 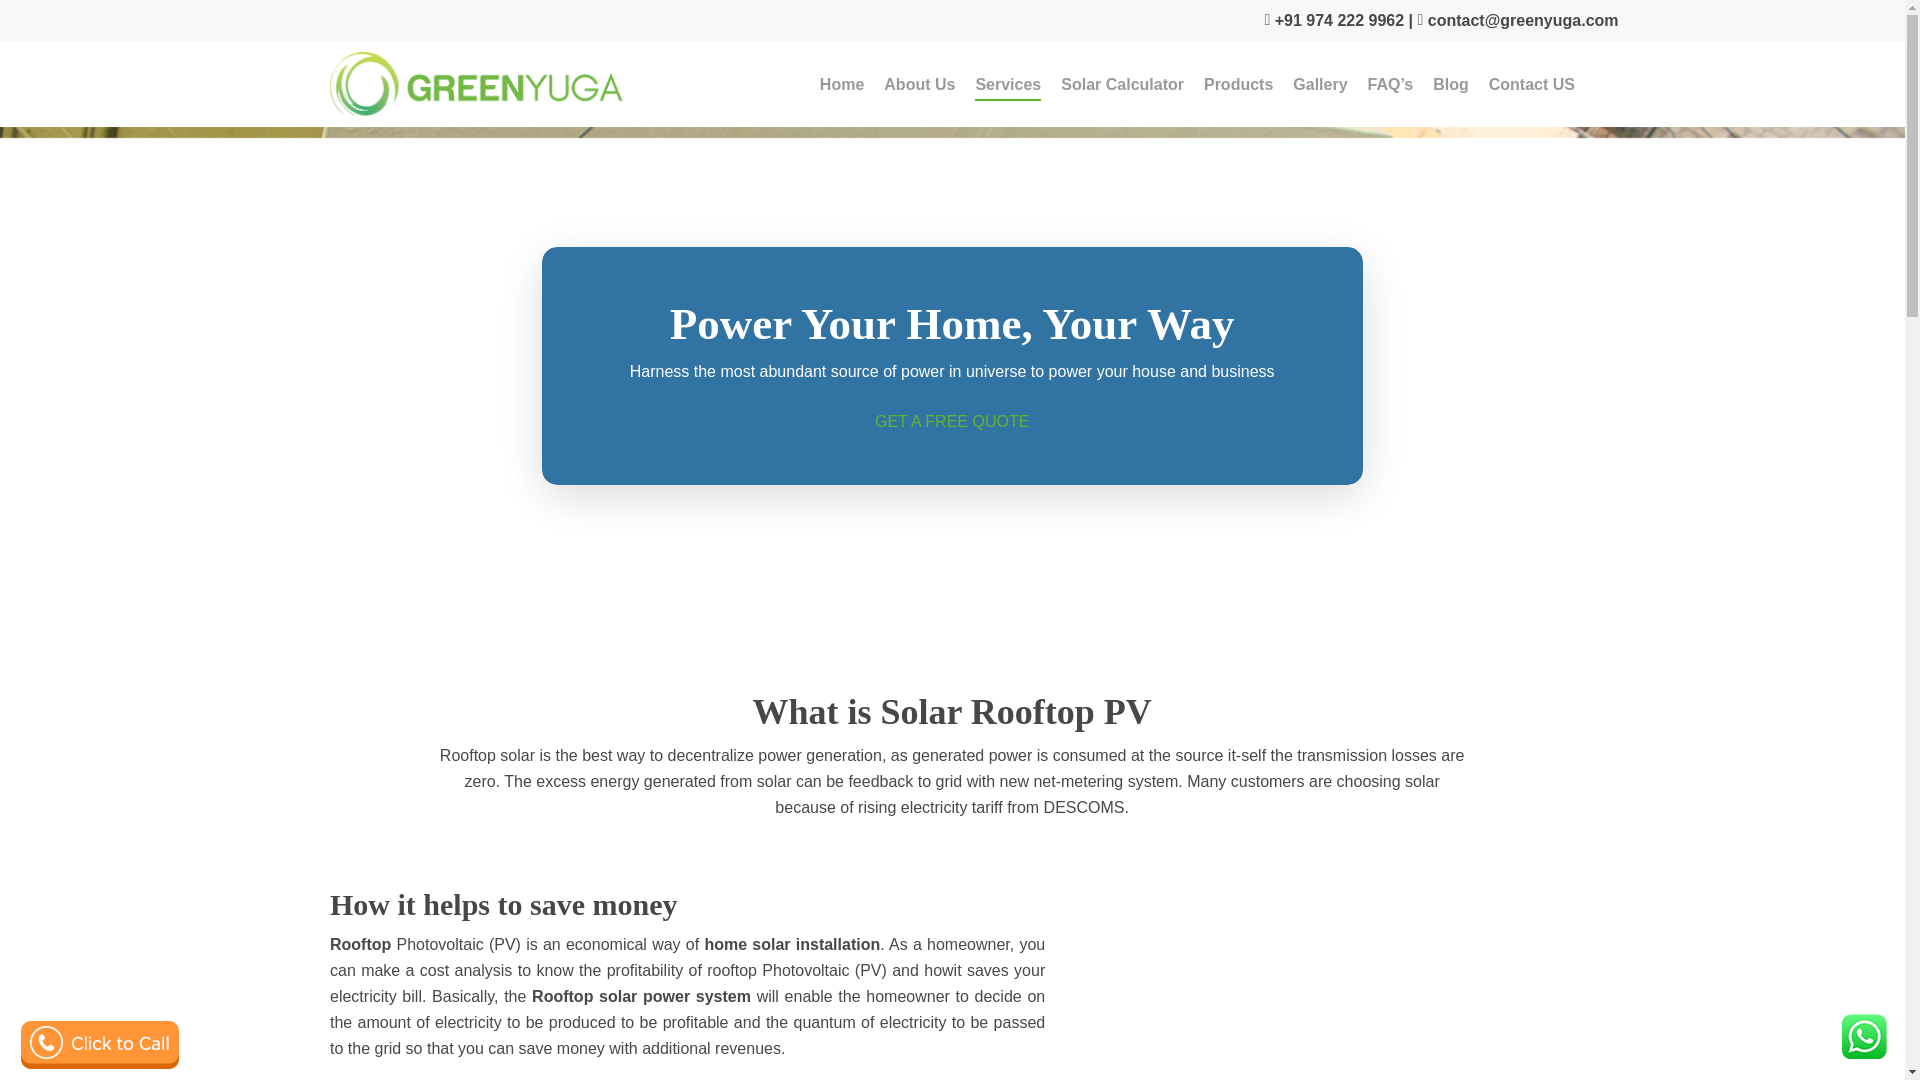 What do you see at coordinates (1238, 85) in the screenshot?
I see `Products` at bounding box center [1238, 85].